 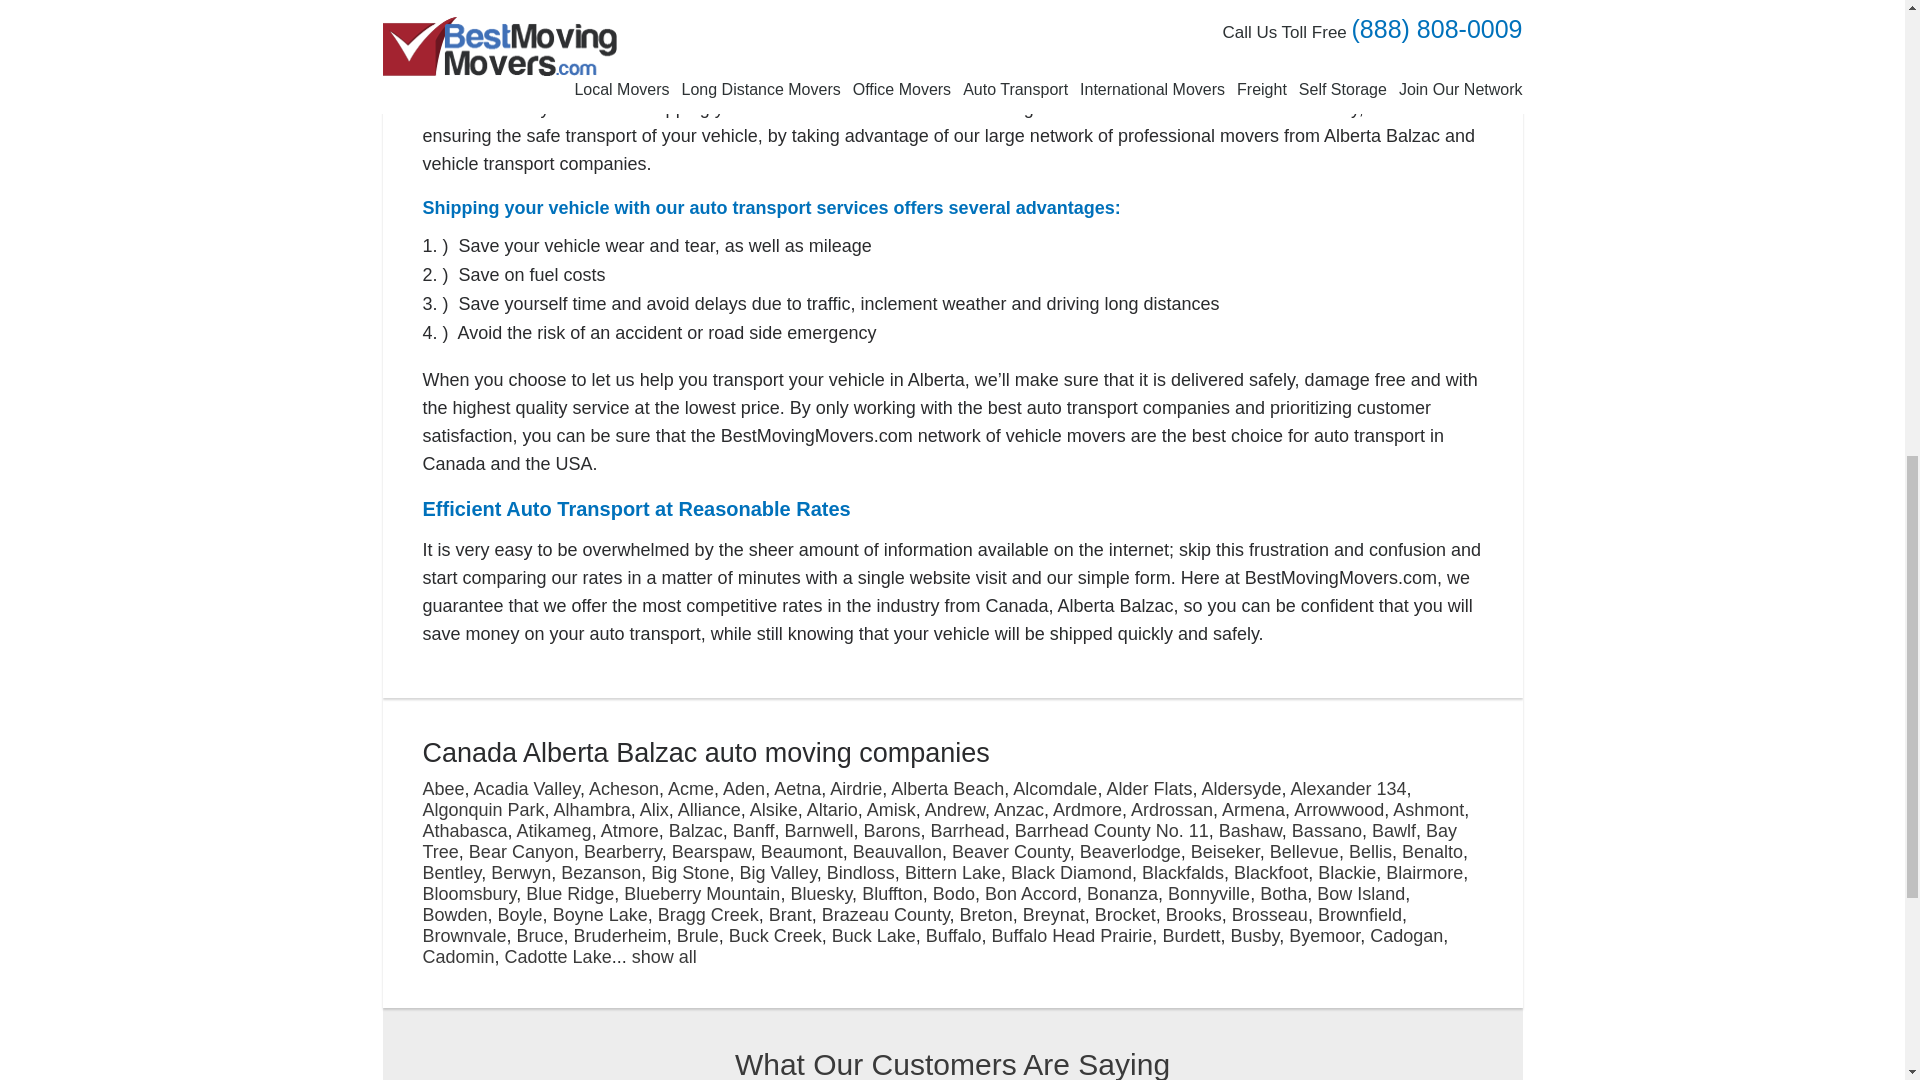 What do you see at coordinates (947, 788) in the screenshot?
I see `Alberta Beach` at bounding box center [947, 788].